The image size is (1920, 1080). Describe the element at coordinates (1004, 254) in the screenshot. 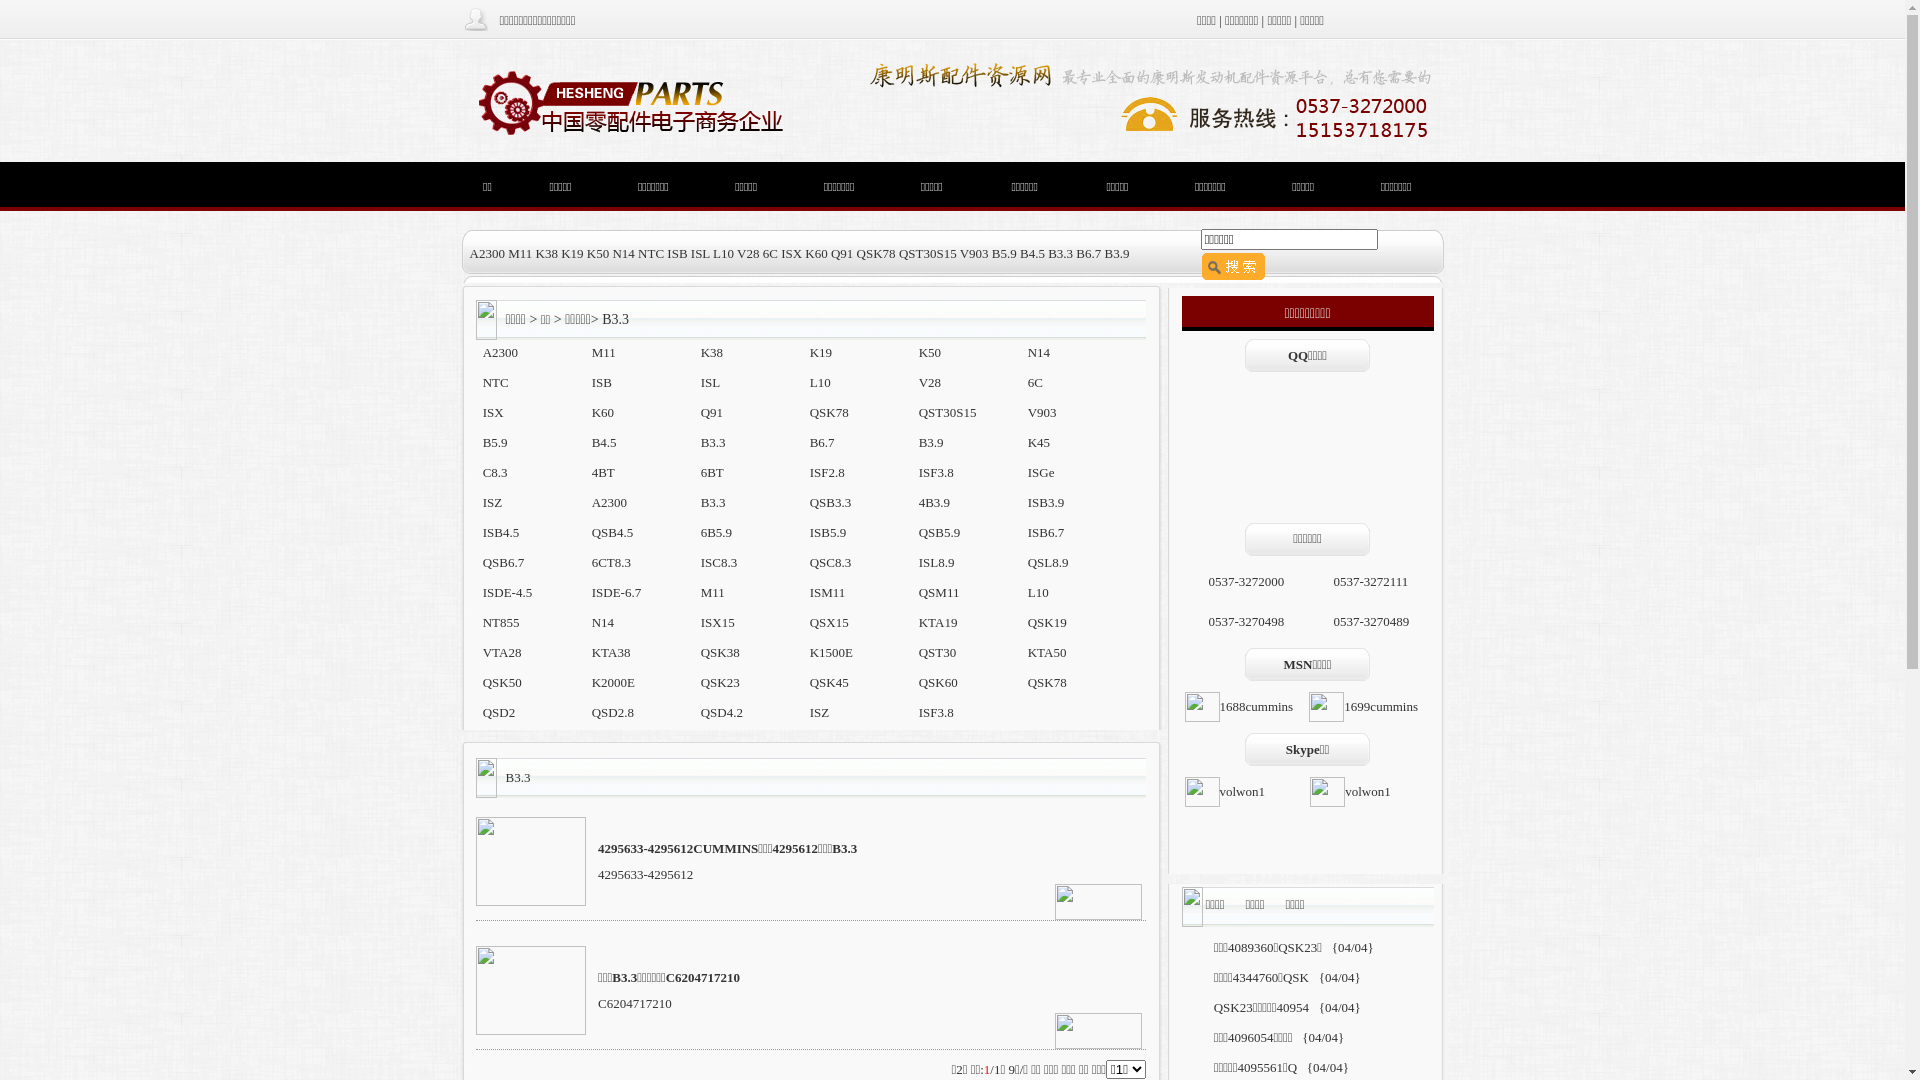

I see `B5.9` at that location.